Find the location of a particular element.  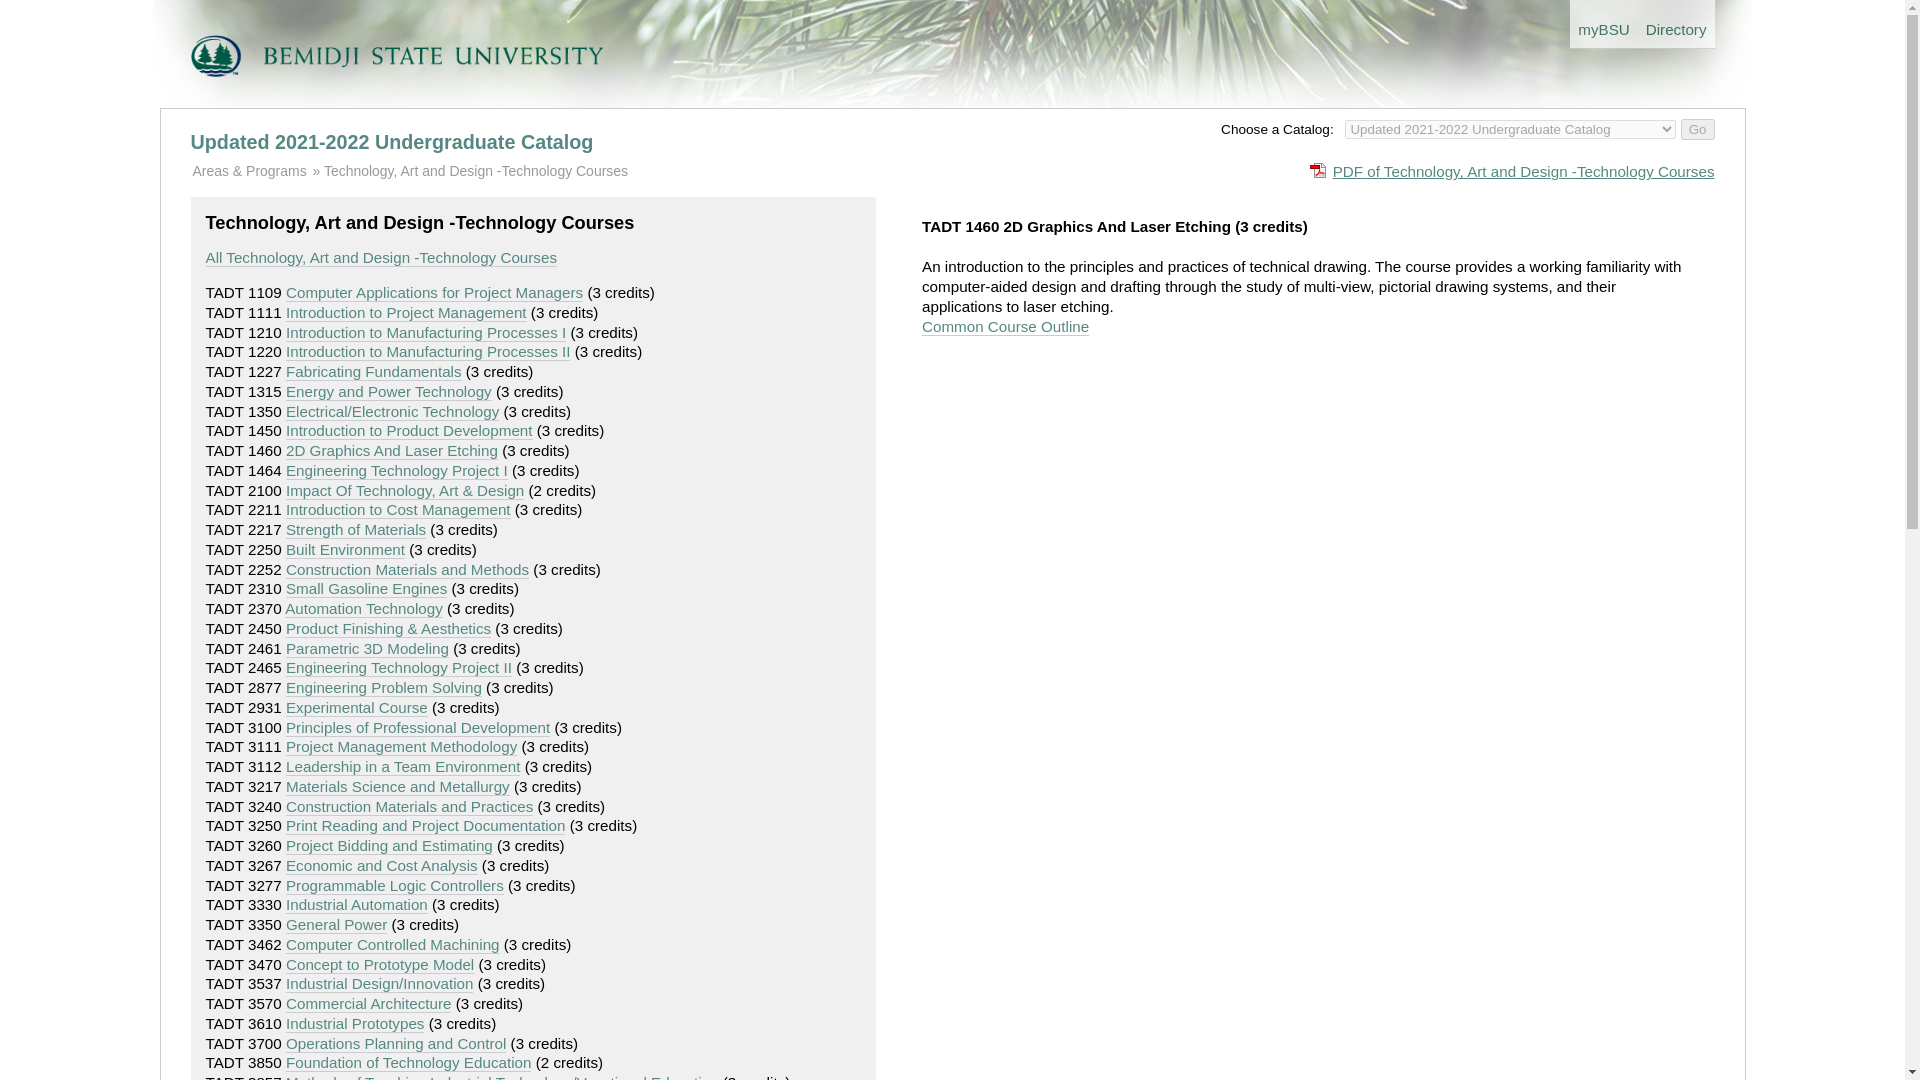

Materials Science and Metallurgy is located at coordinates (398, 786).